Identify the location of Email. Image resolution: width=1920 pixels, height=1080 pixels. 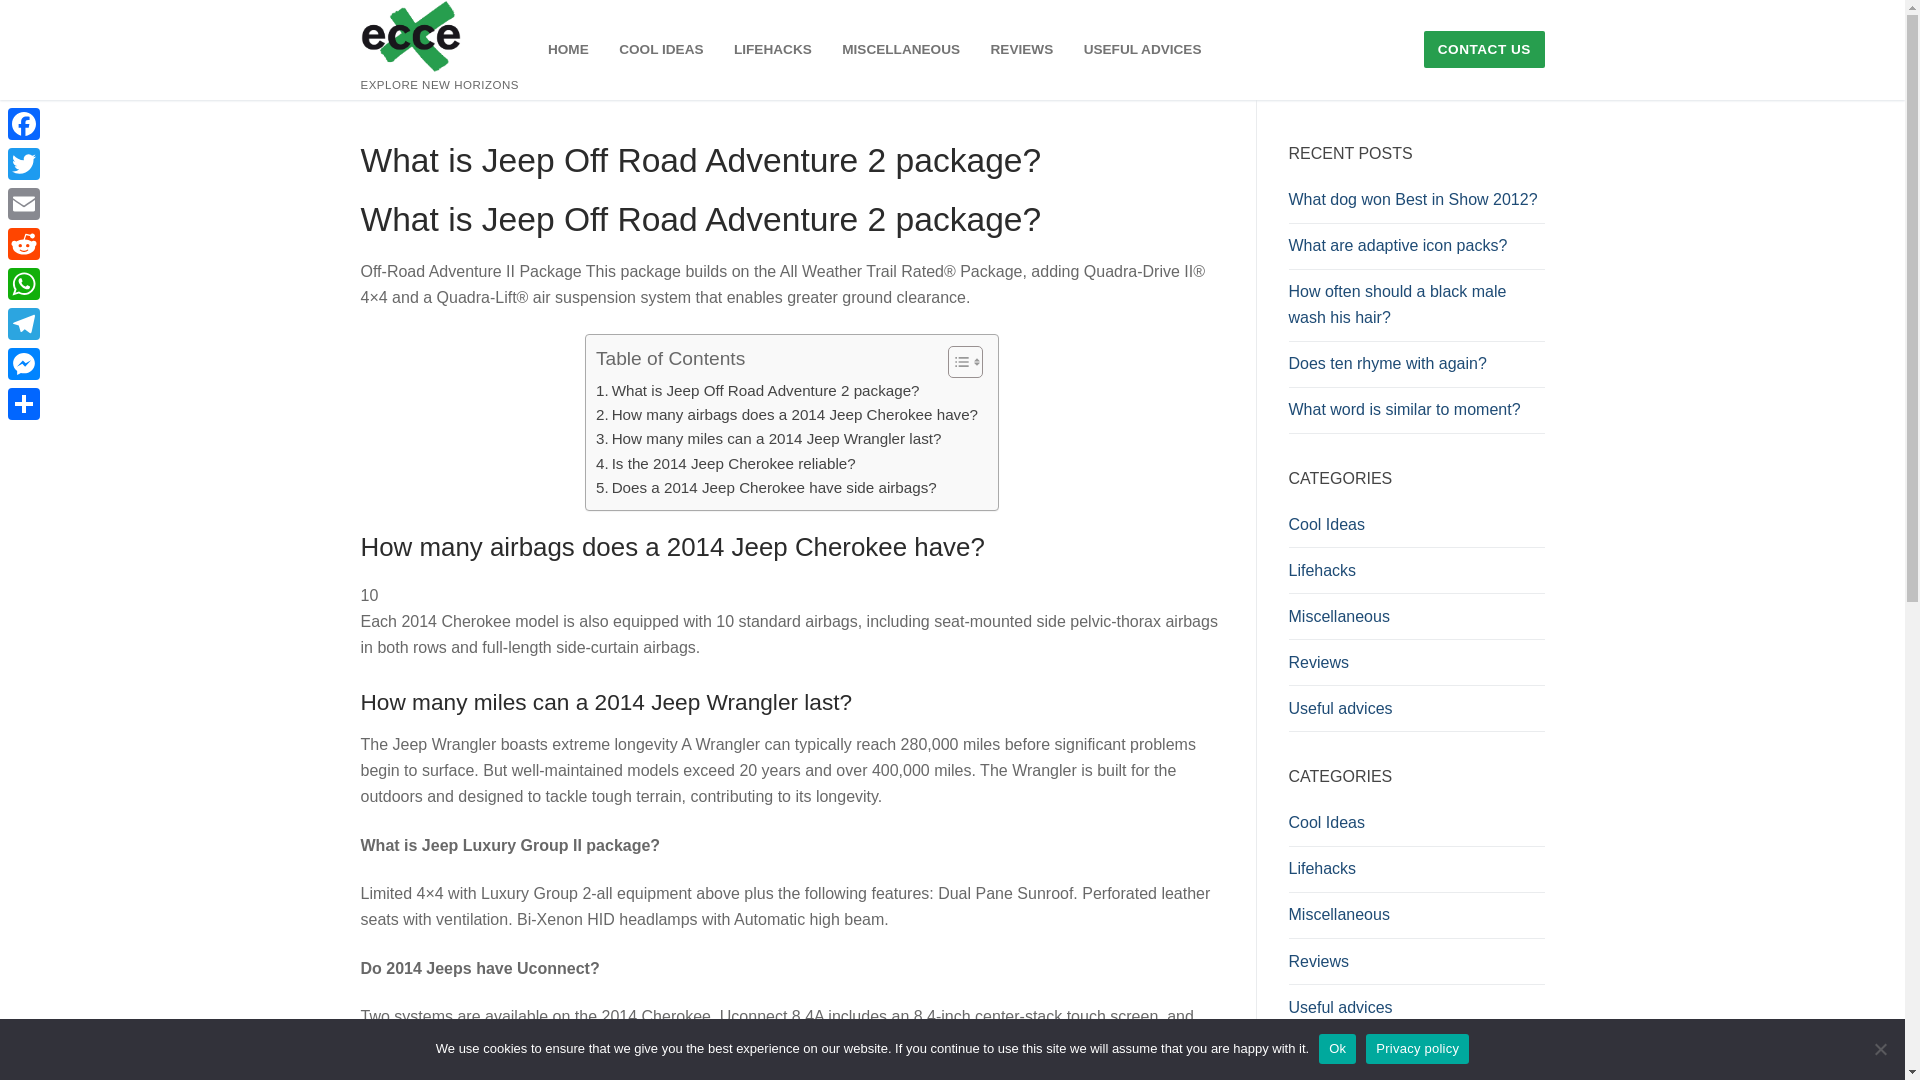
(24, 203).